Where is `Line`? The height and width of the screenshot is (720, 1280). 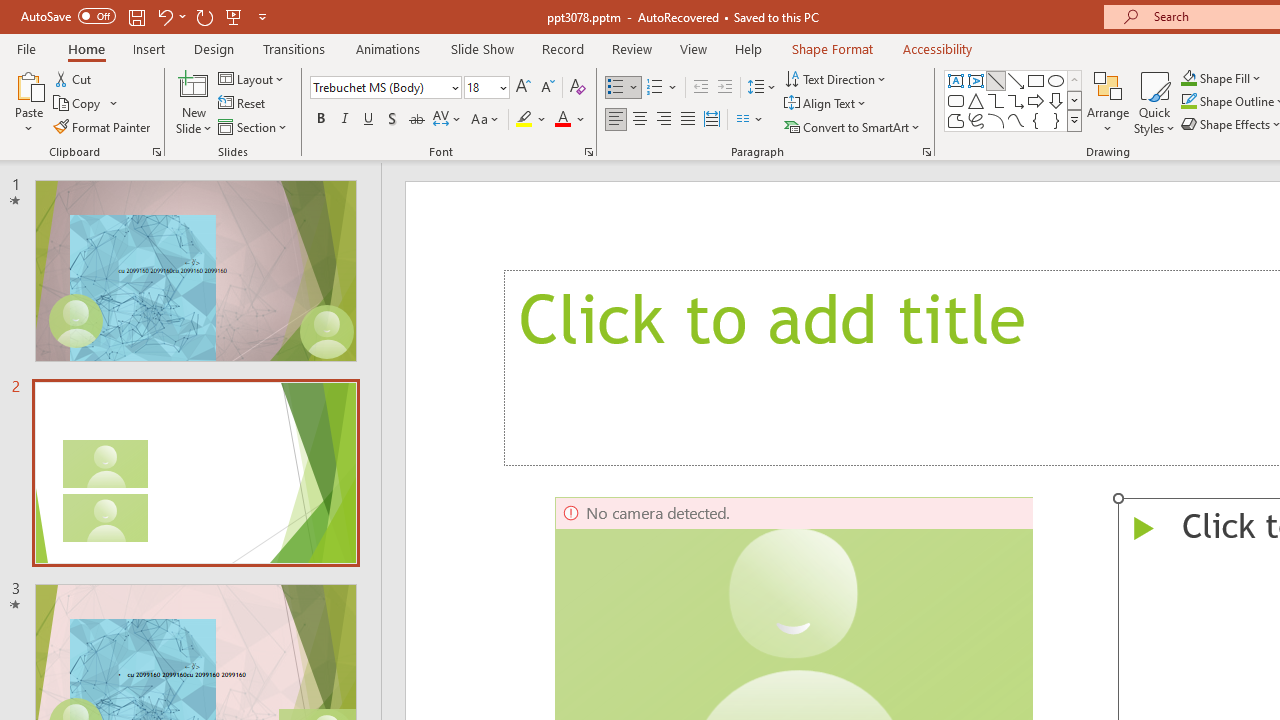 Line is located at coordinates (996, 80).